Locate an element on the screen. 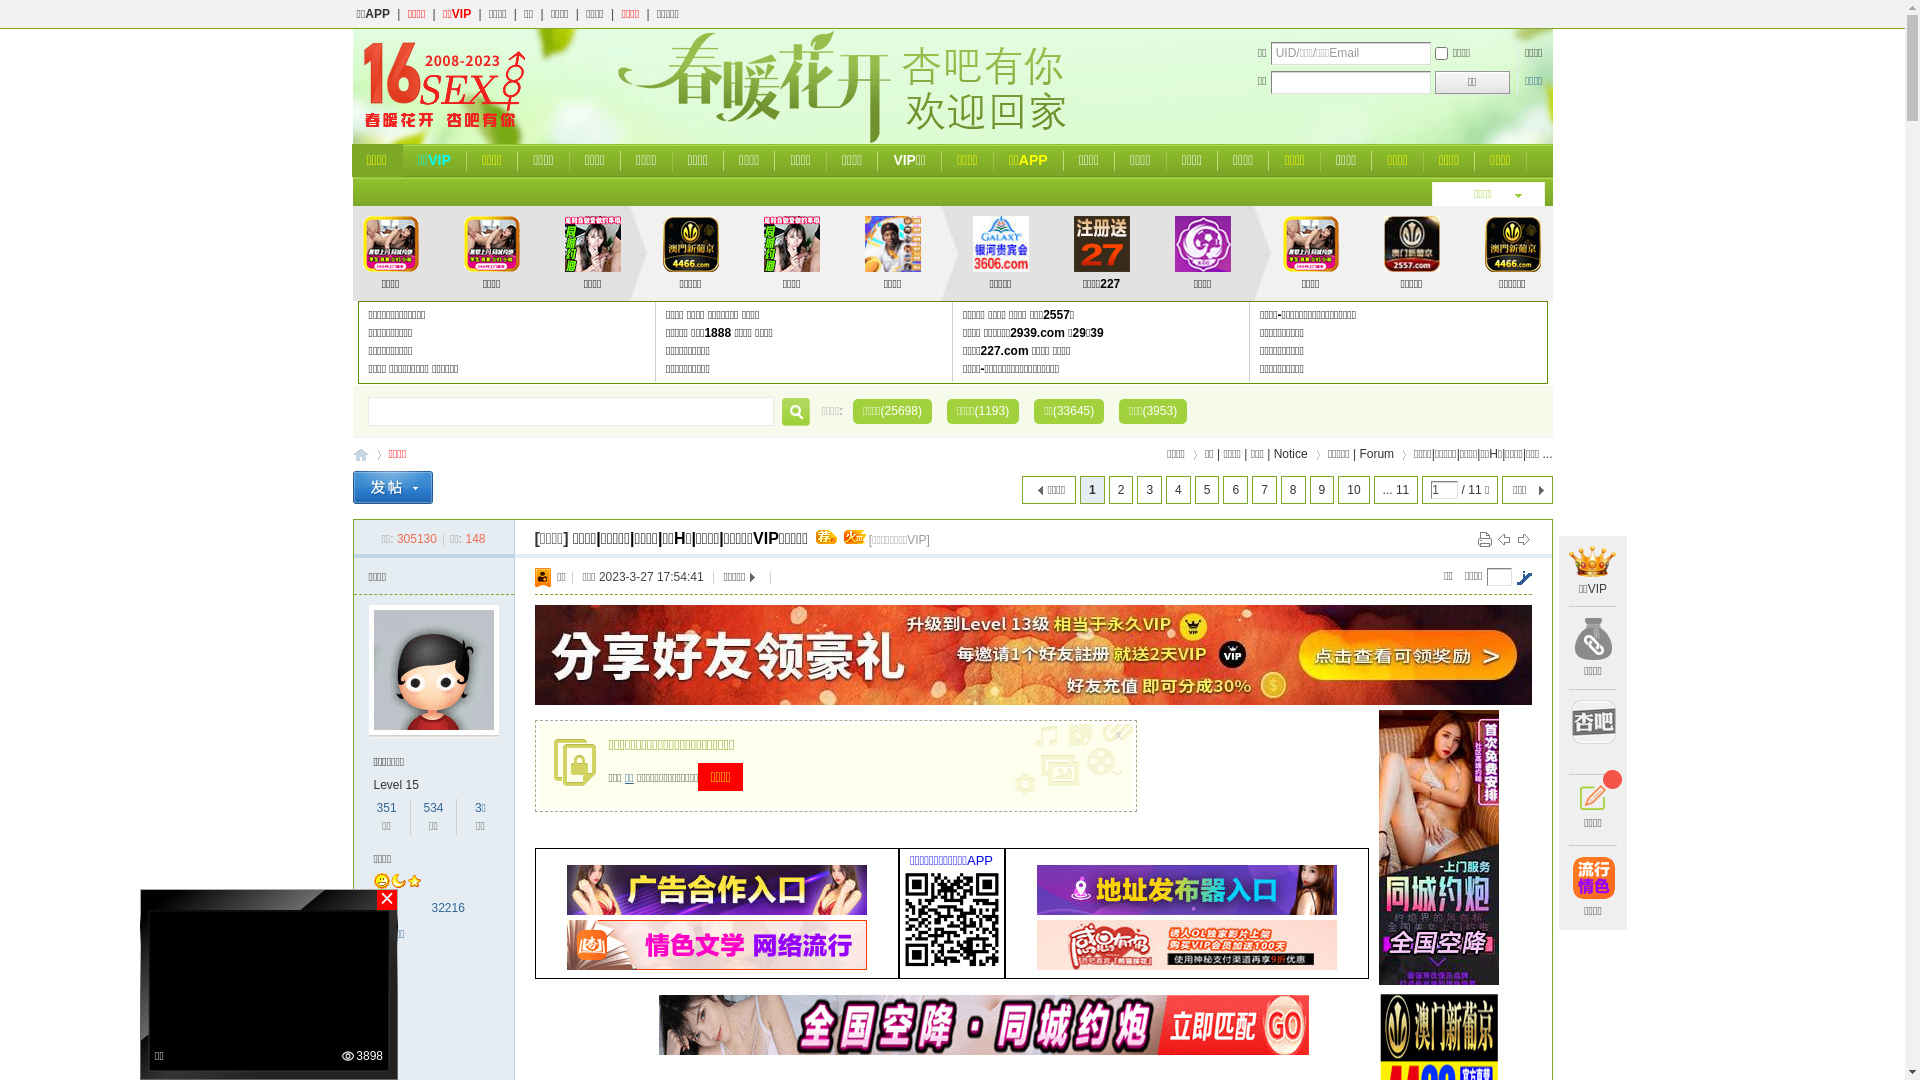  8 is located at coordinates (1294, 490).